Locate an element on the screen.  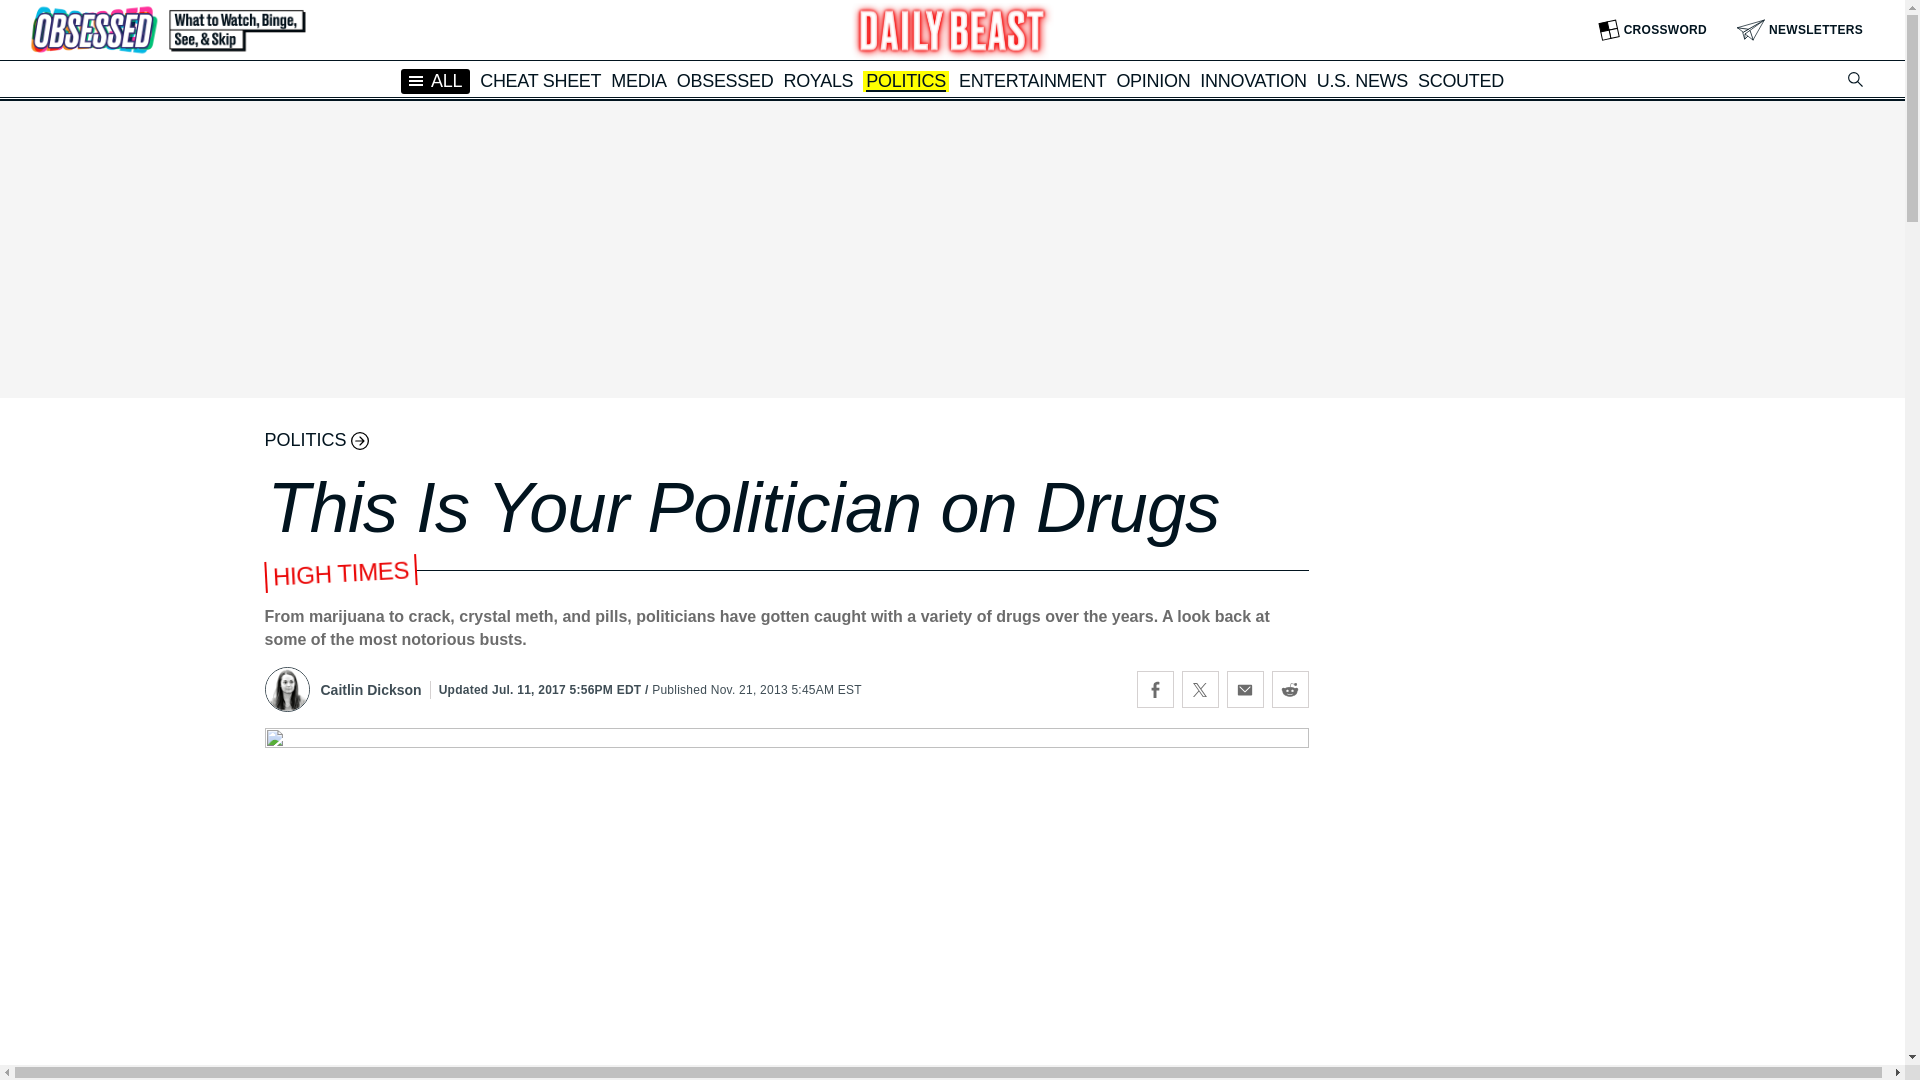
CROSSWORD is located at coordinates (1652, 30).